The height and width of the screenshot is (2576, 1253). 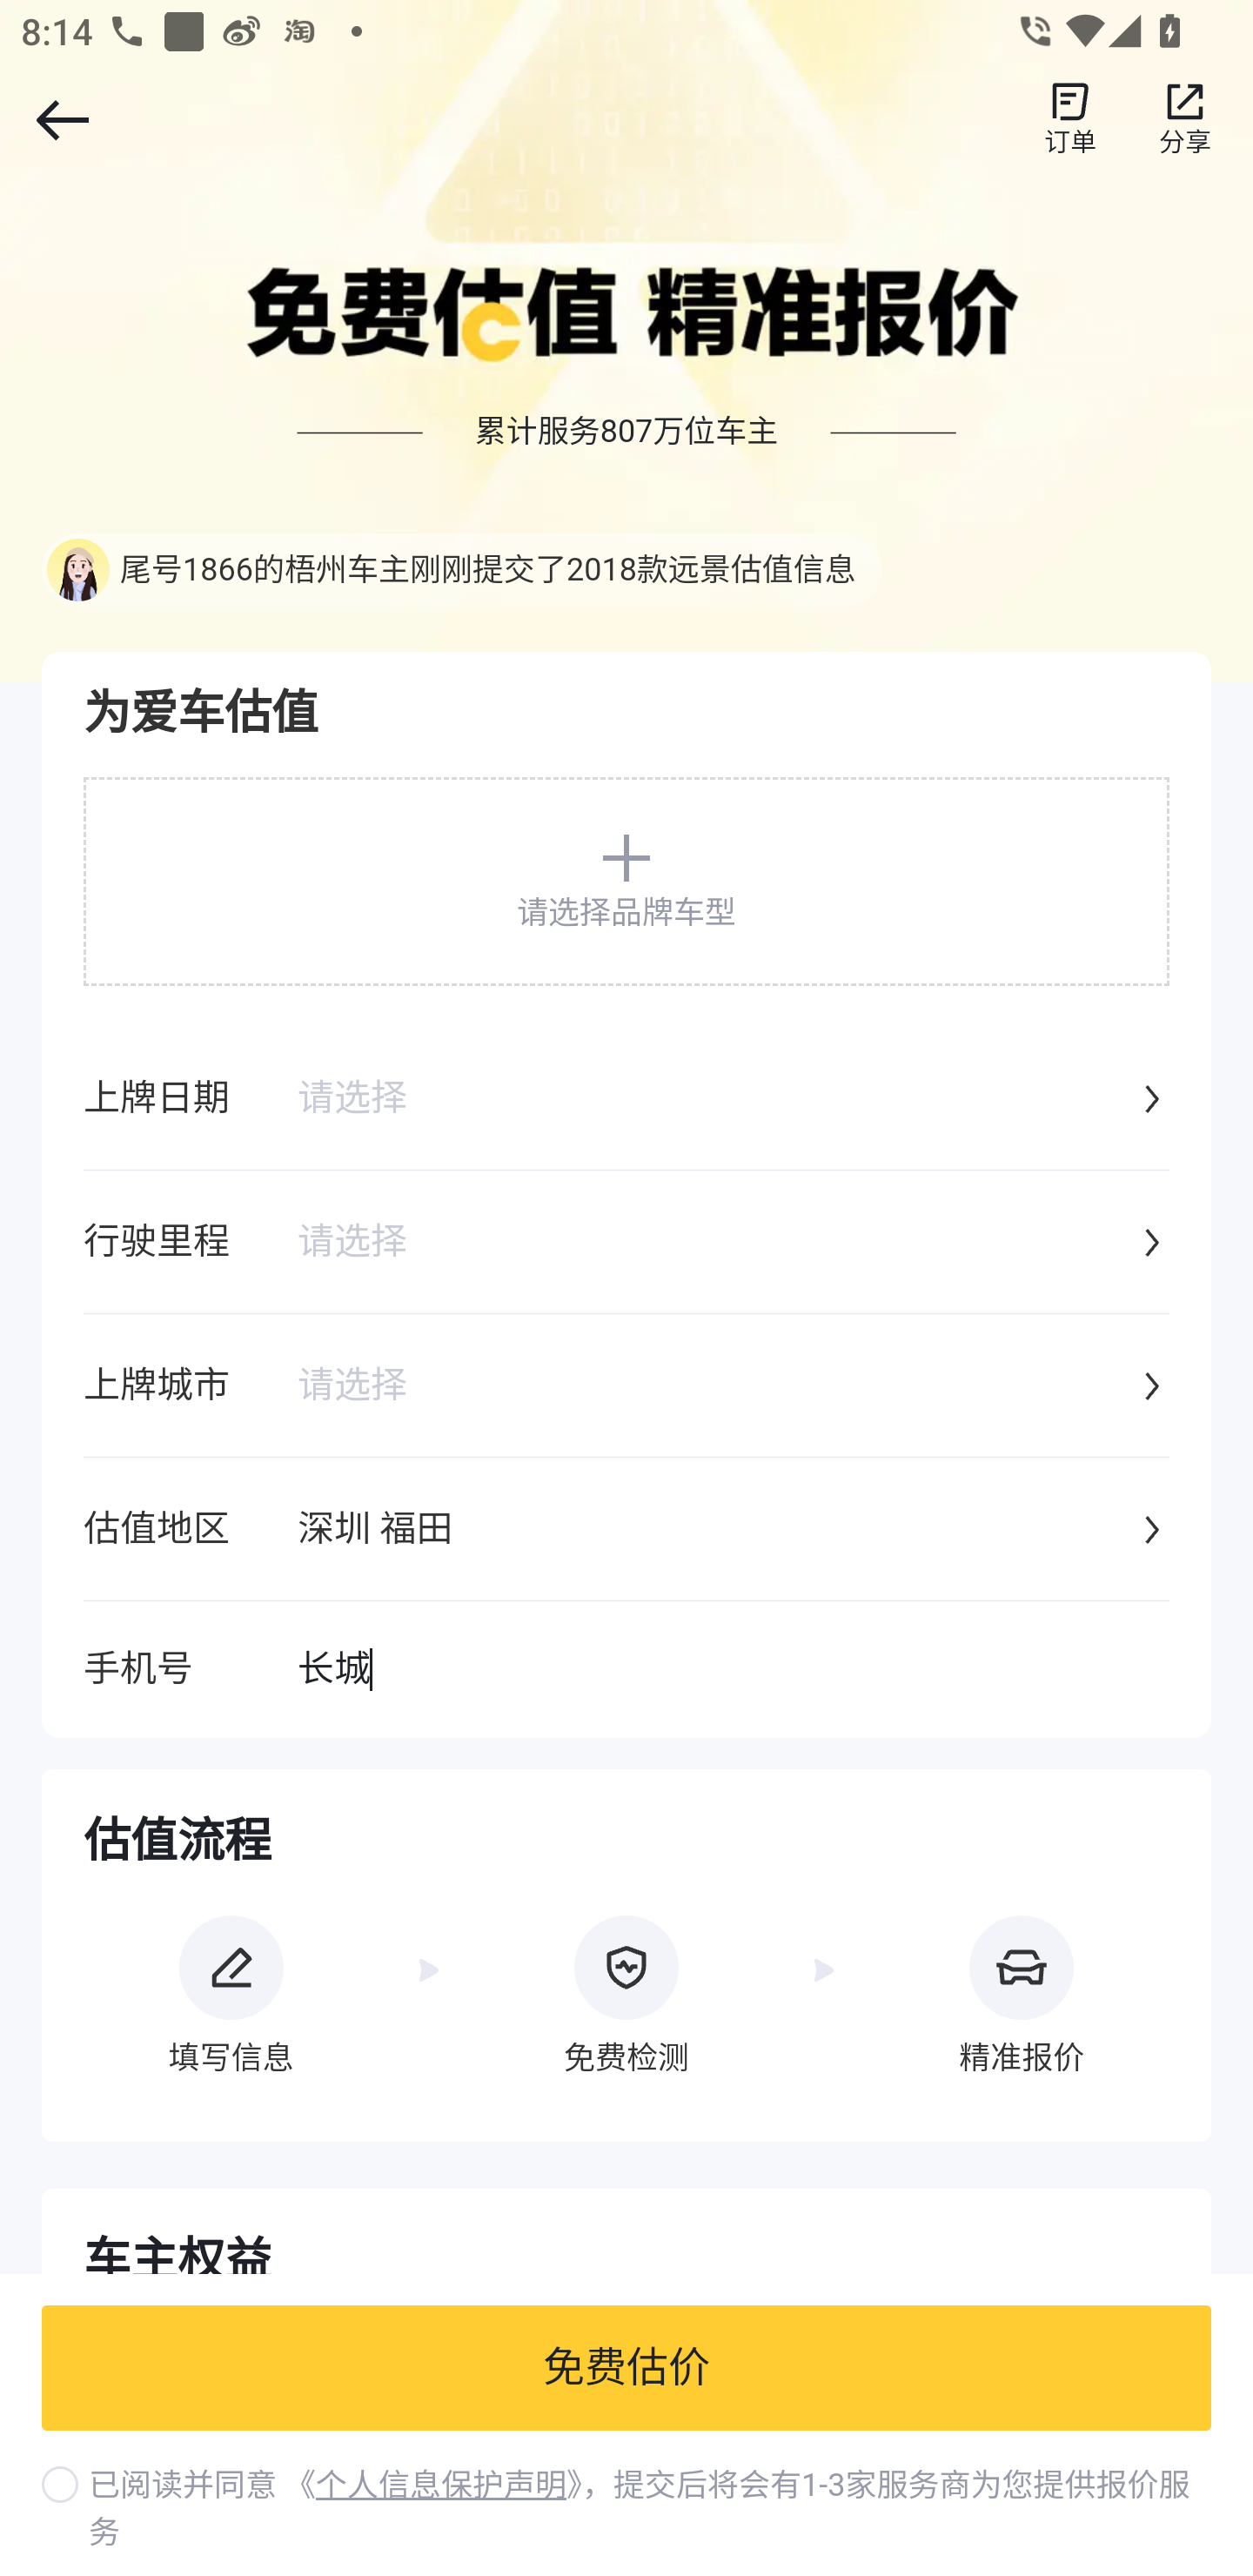 What do you see at coordinates (733, 1670) in the screenshot?
I see `长城` at bounding box center [733, 1670].